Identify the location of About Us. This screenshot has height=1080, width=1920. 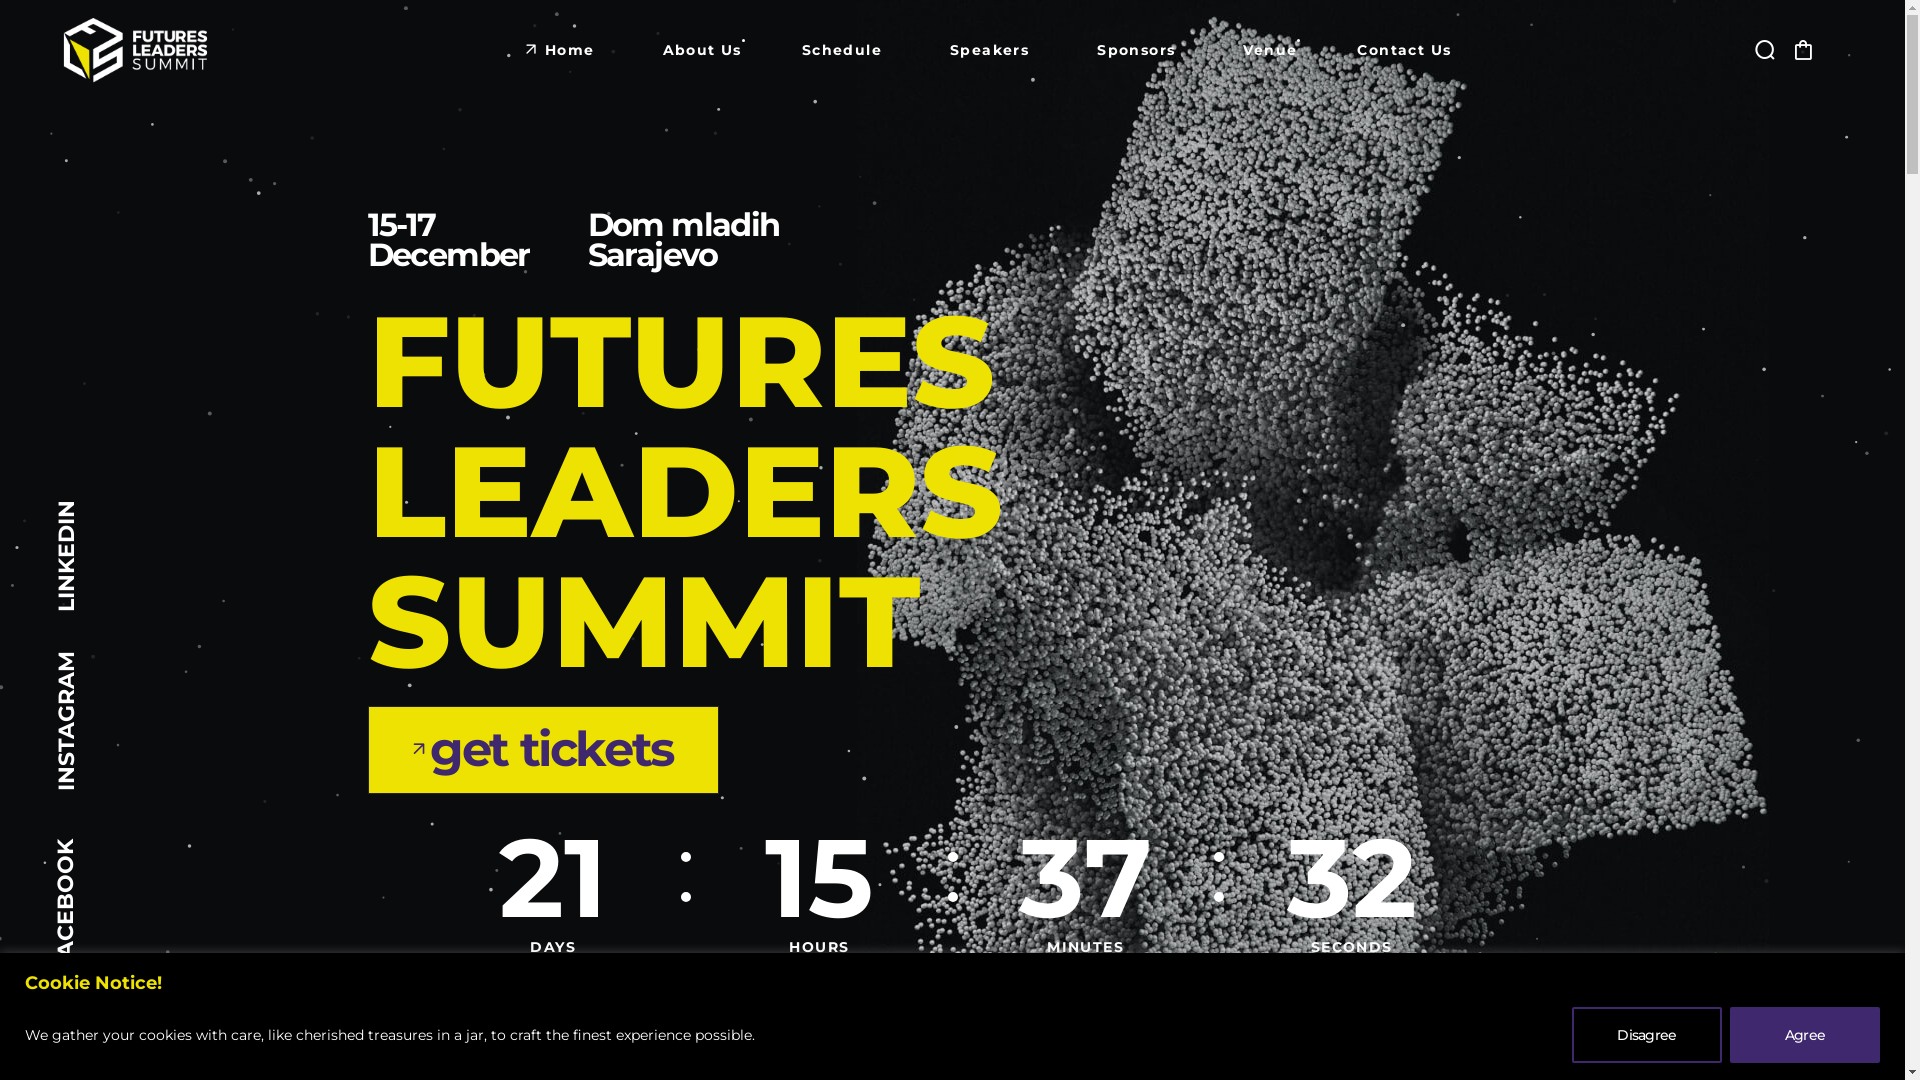
(698, 50).